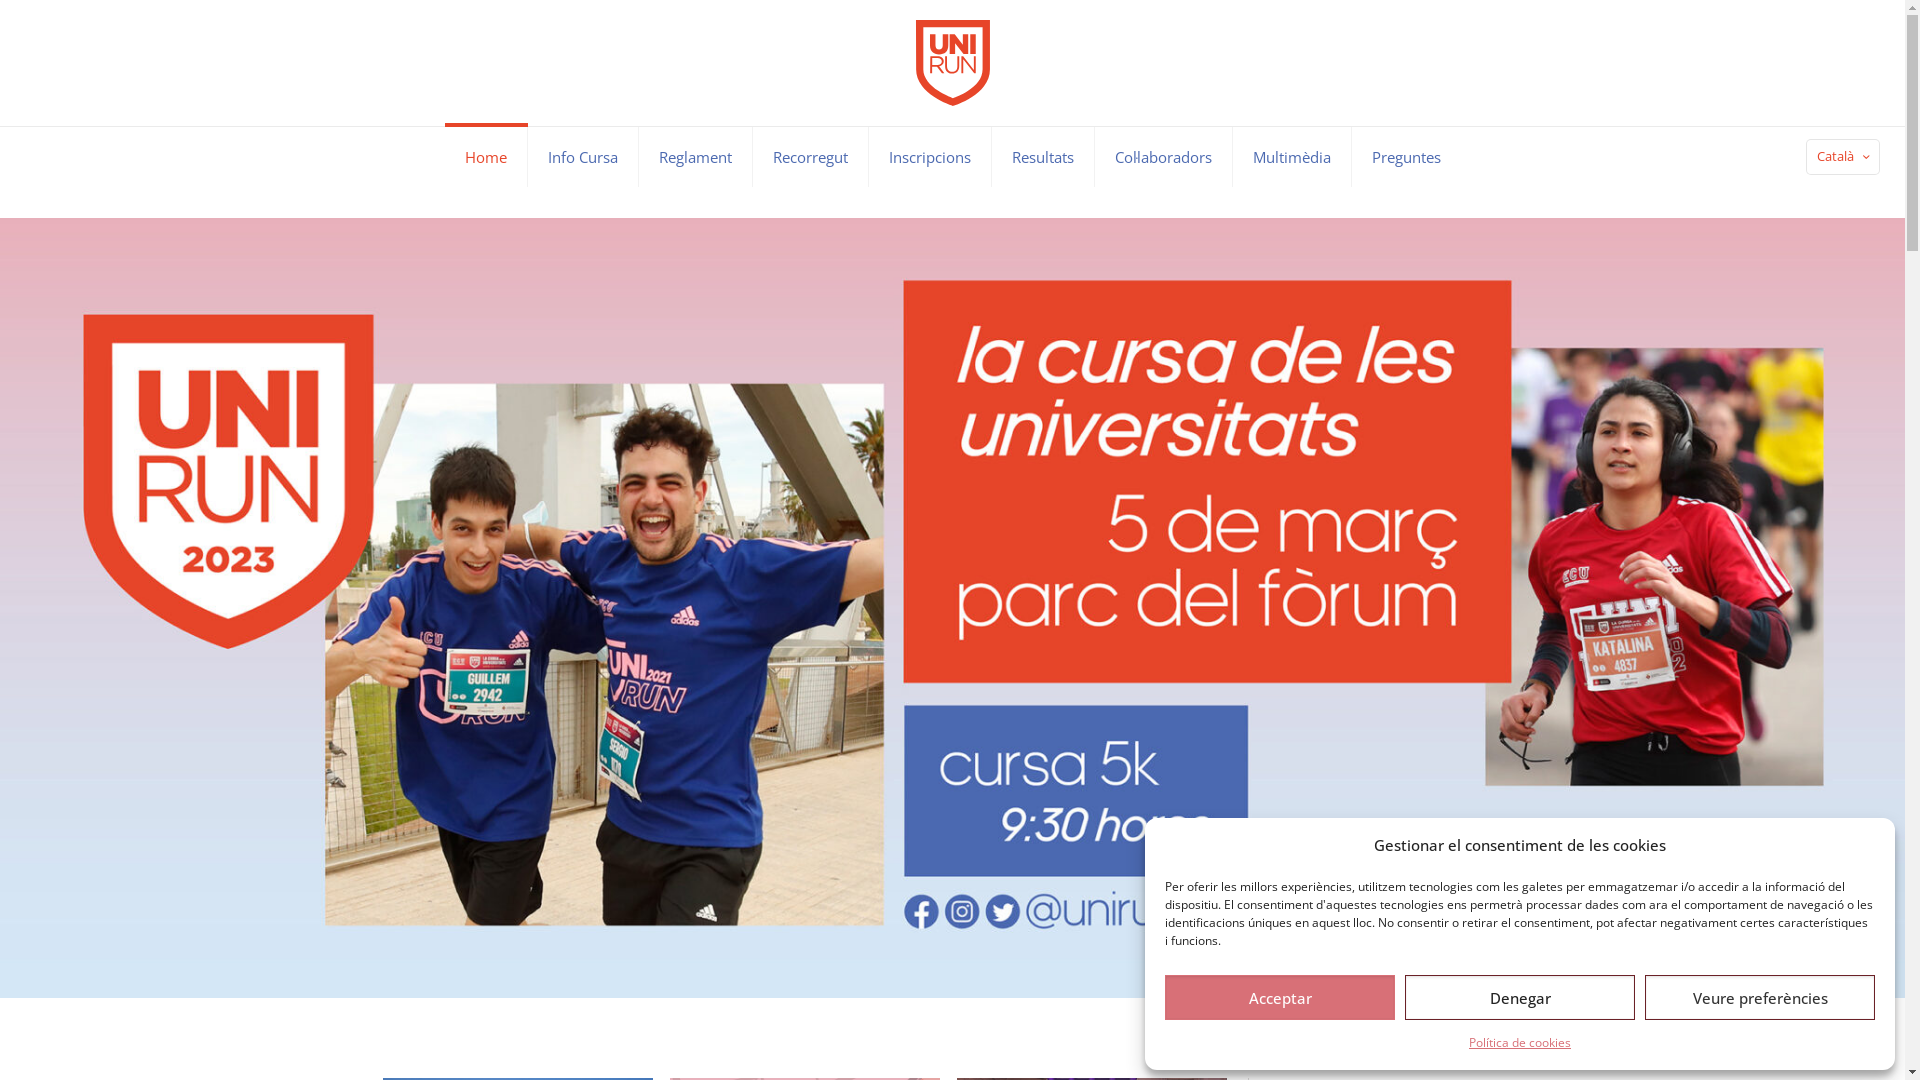 Image resolution: width=1920 pixels, height=1080 pixels. What do you see at coordinates (810, 156) in the screenshot?
I see `Recorregut` at bounding box center [810, 156].